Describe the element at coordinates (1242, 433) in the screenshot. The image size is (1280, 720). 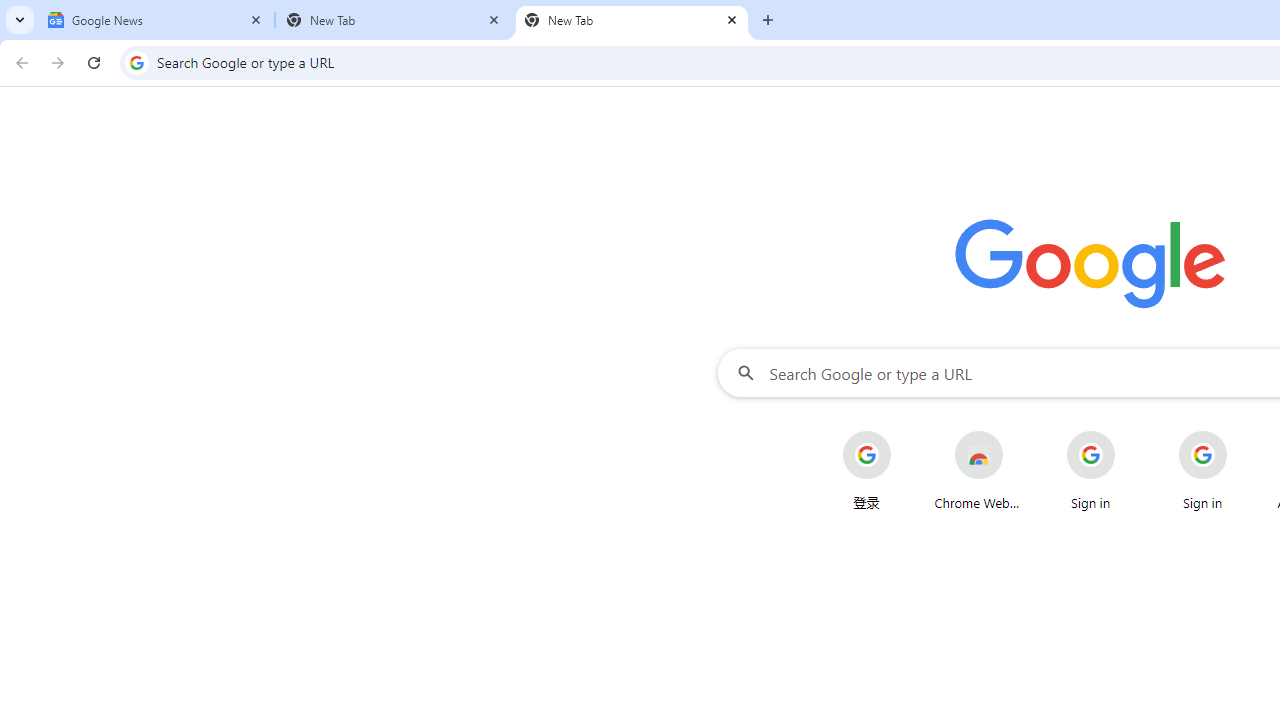
I see `More actions for Sign in shortcut` at that location.